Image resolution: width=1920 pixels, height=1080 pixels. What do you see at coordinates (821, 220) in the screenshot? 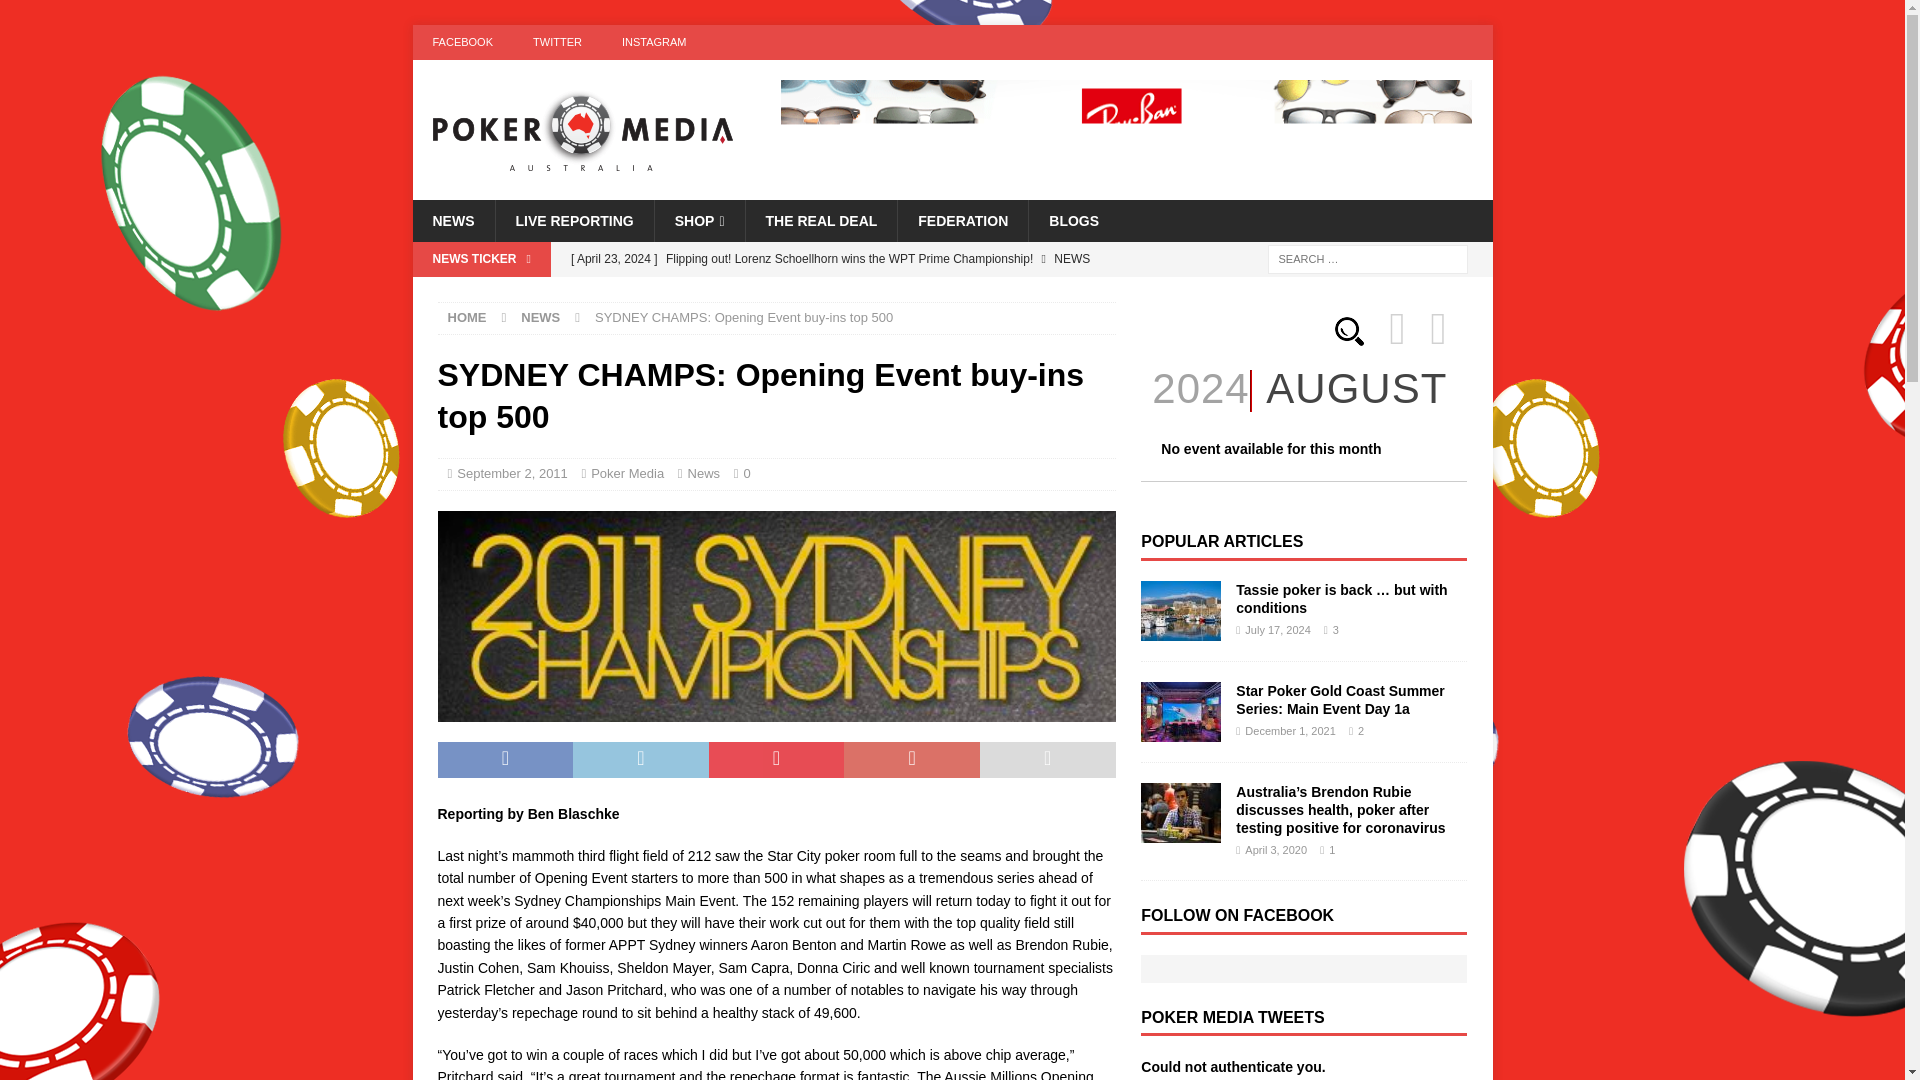
I see `THE REAL DEAL` at bounding box center [821, 220].